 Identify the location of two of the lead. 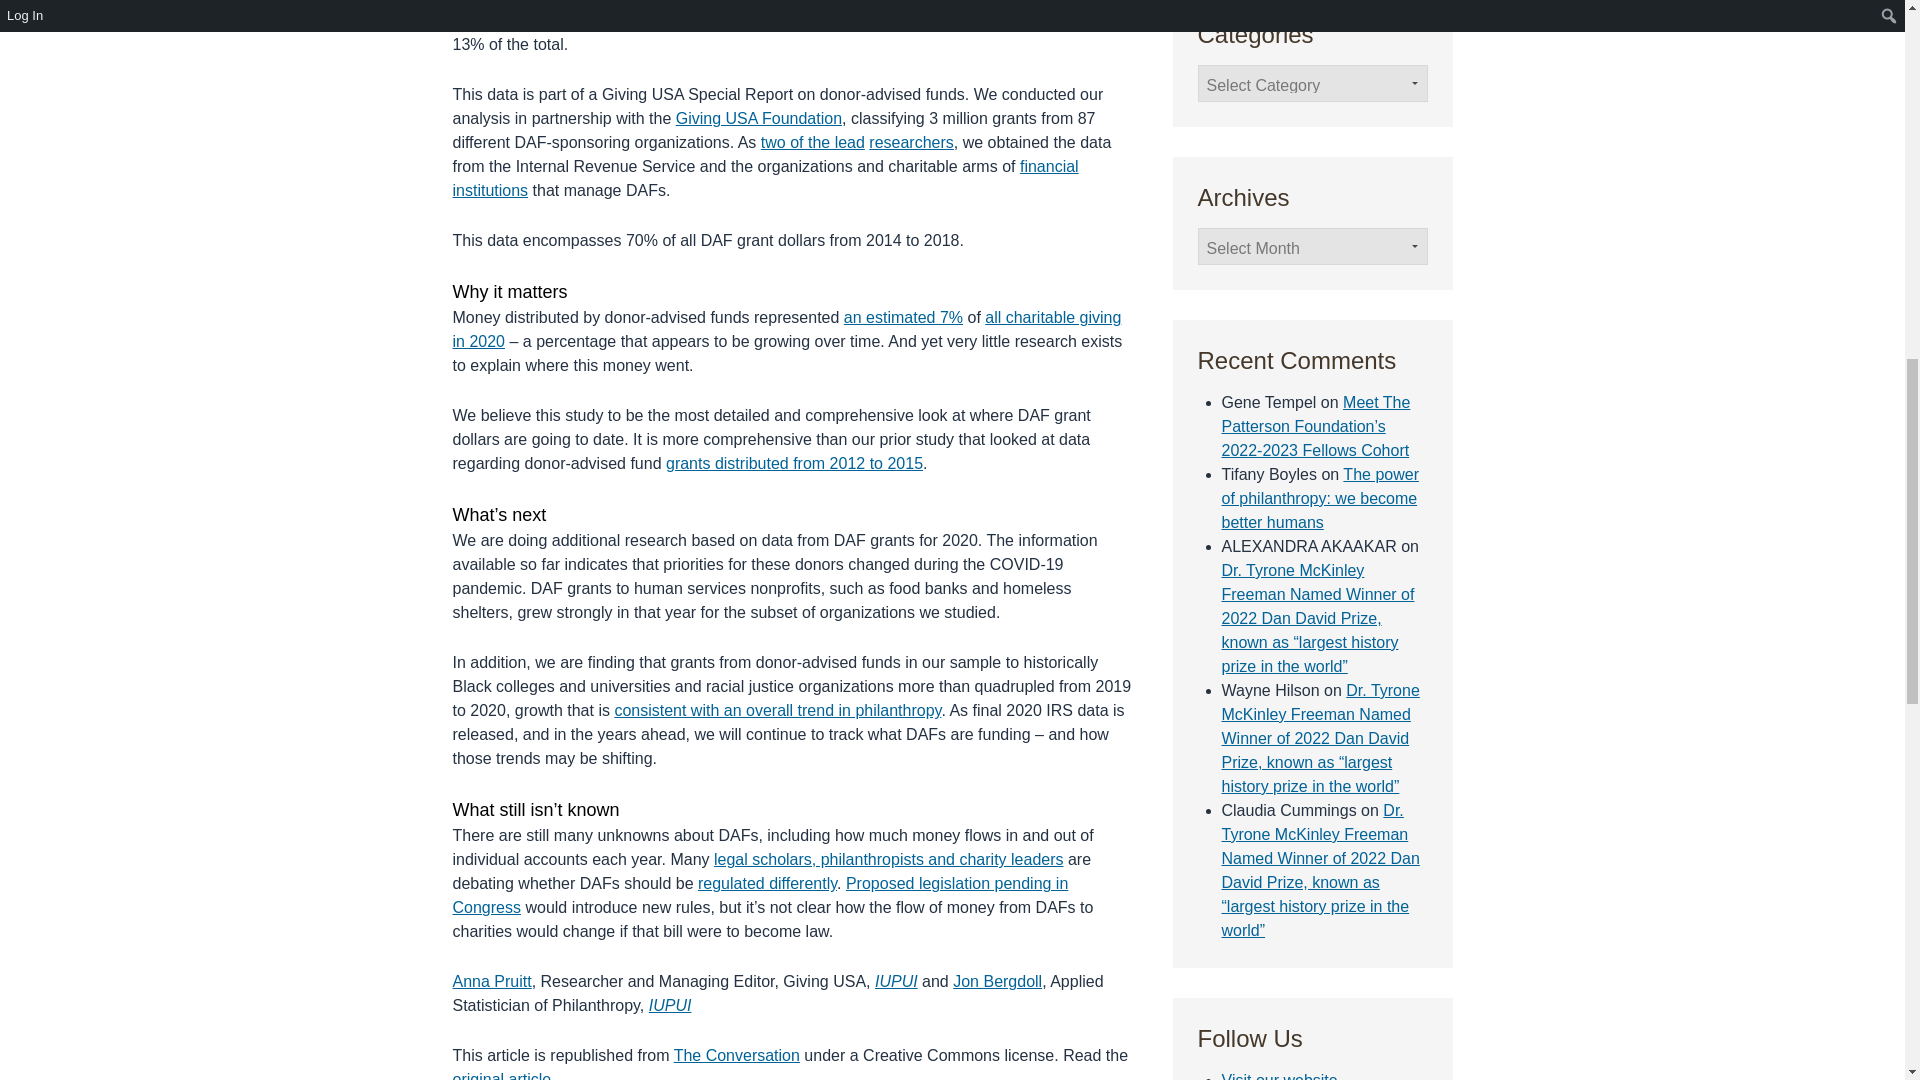
(812, 142).